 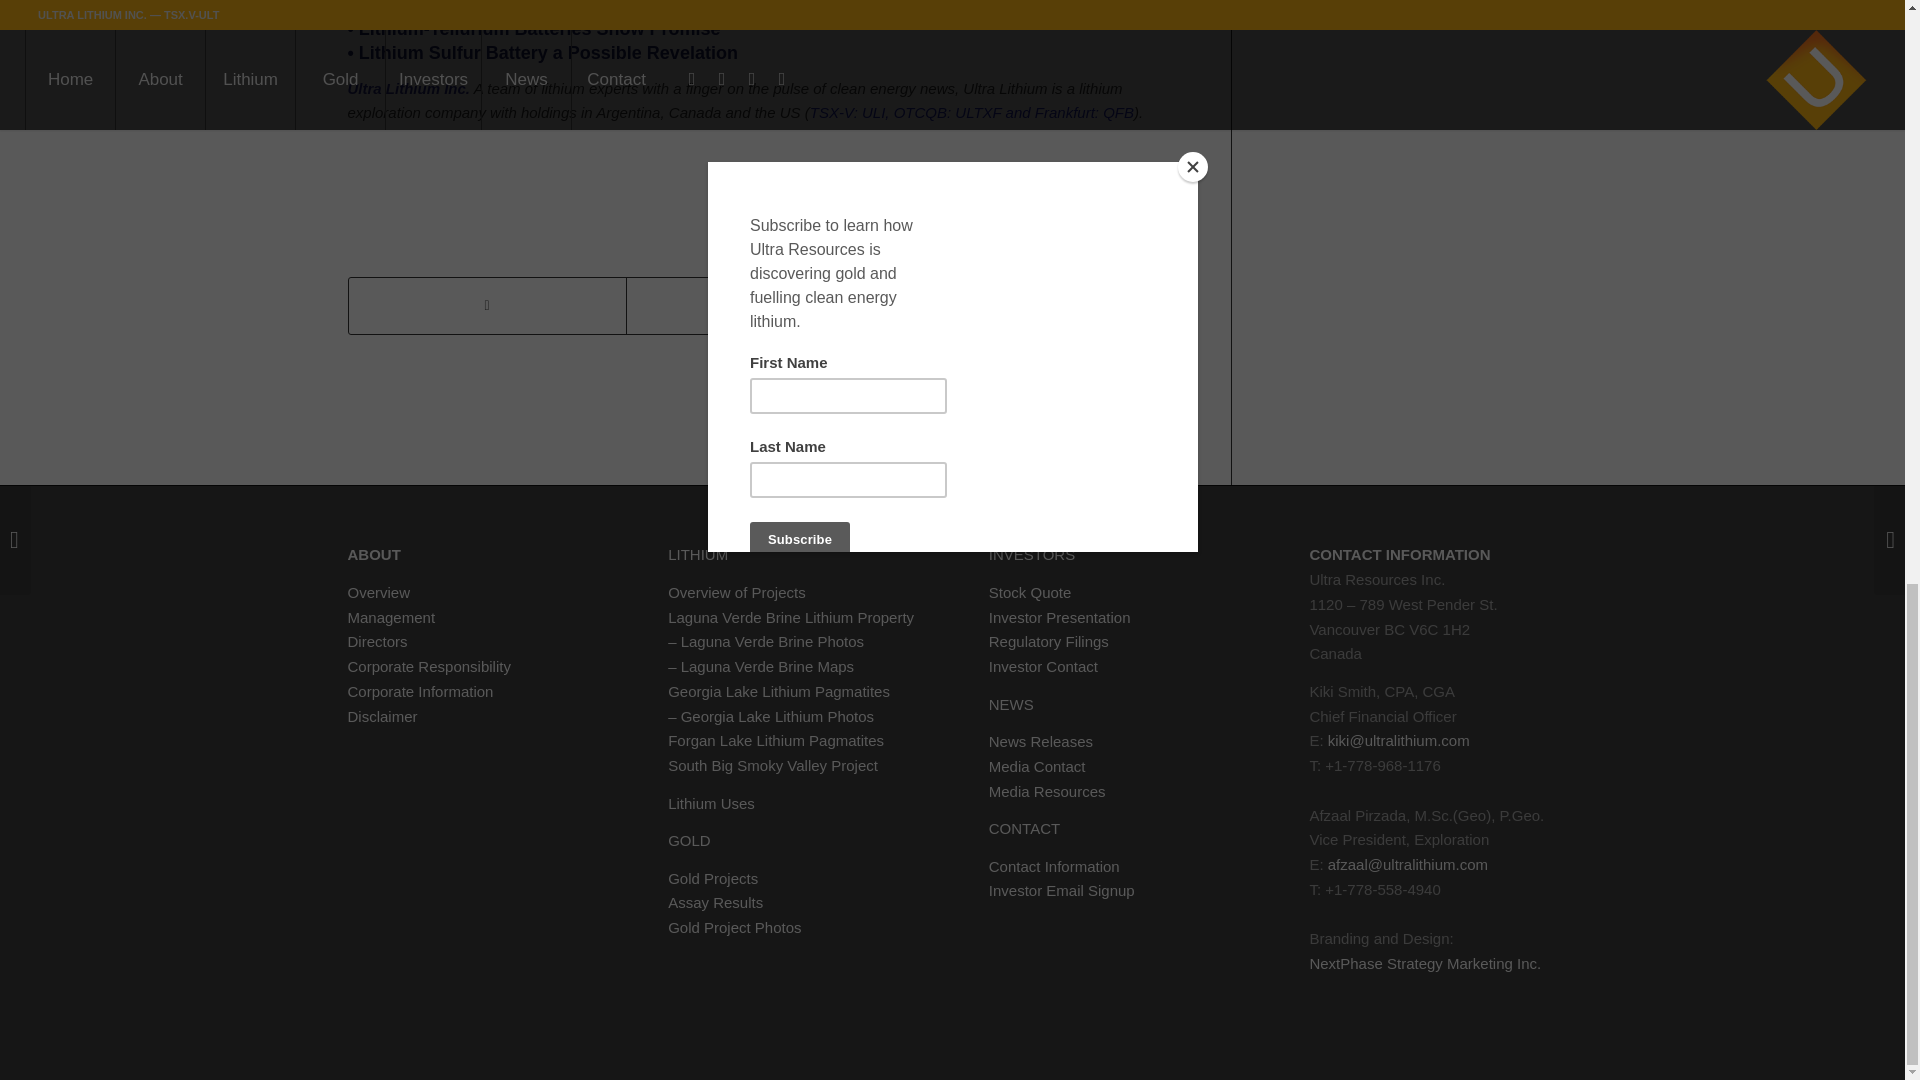 What do you see at coordinates (564, 8) in the screenshot?
I see `Platooning Electric and Automated Cars` at bounding box center [564, 8].